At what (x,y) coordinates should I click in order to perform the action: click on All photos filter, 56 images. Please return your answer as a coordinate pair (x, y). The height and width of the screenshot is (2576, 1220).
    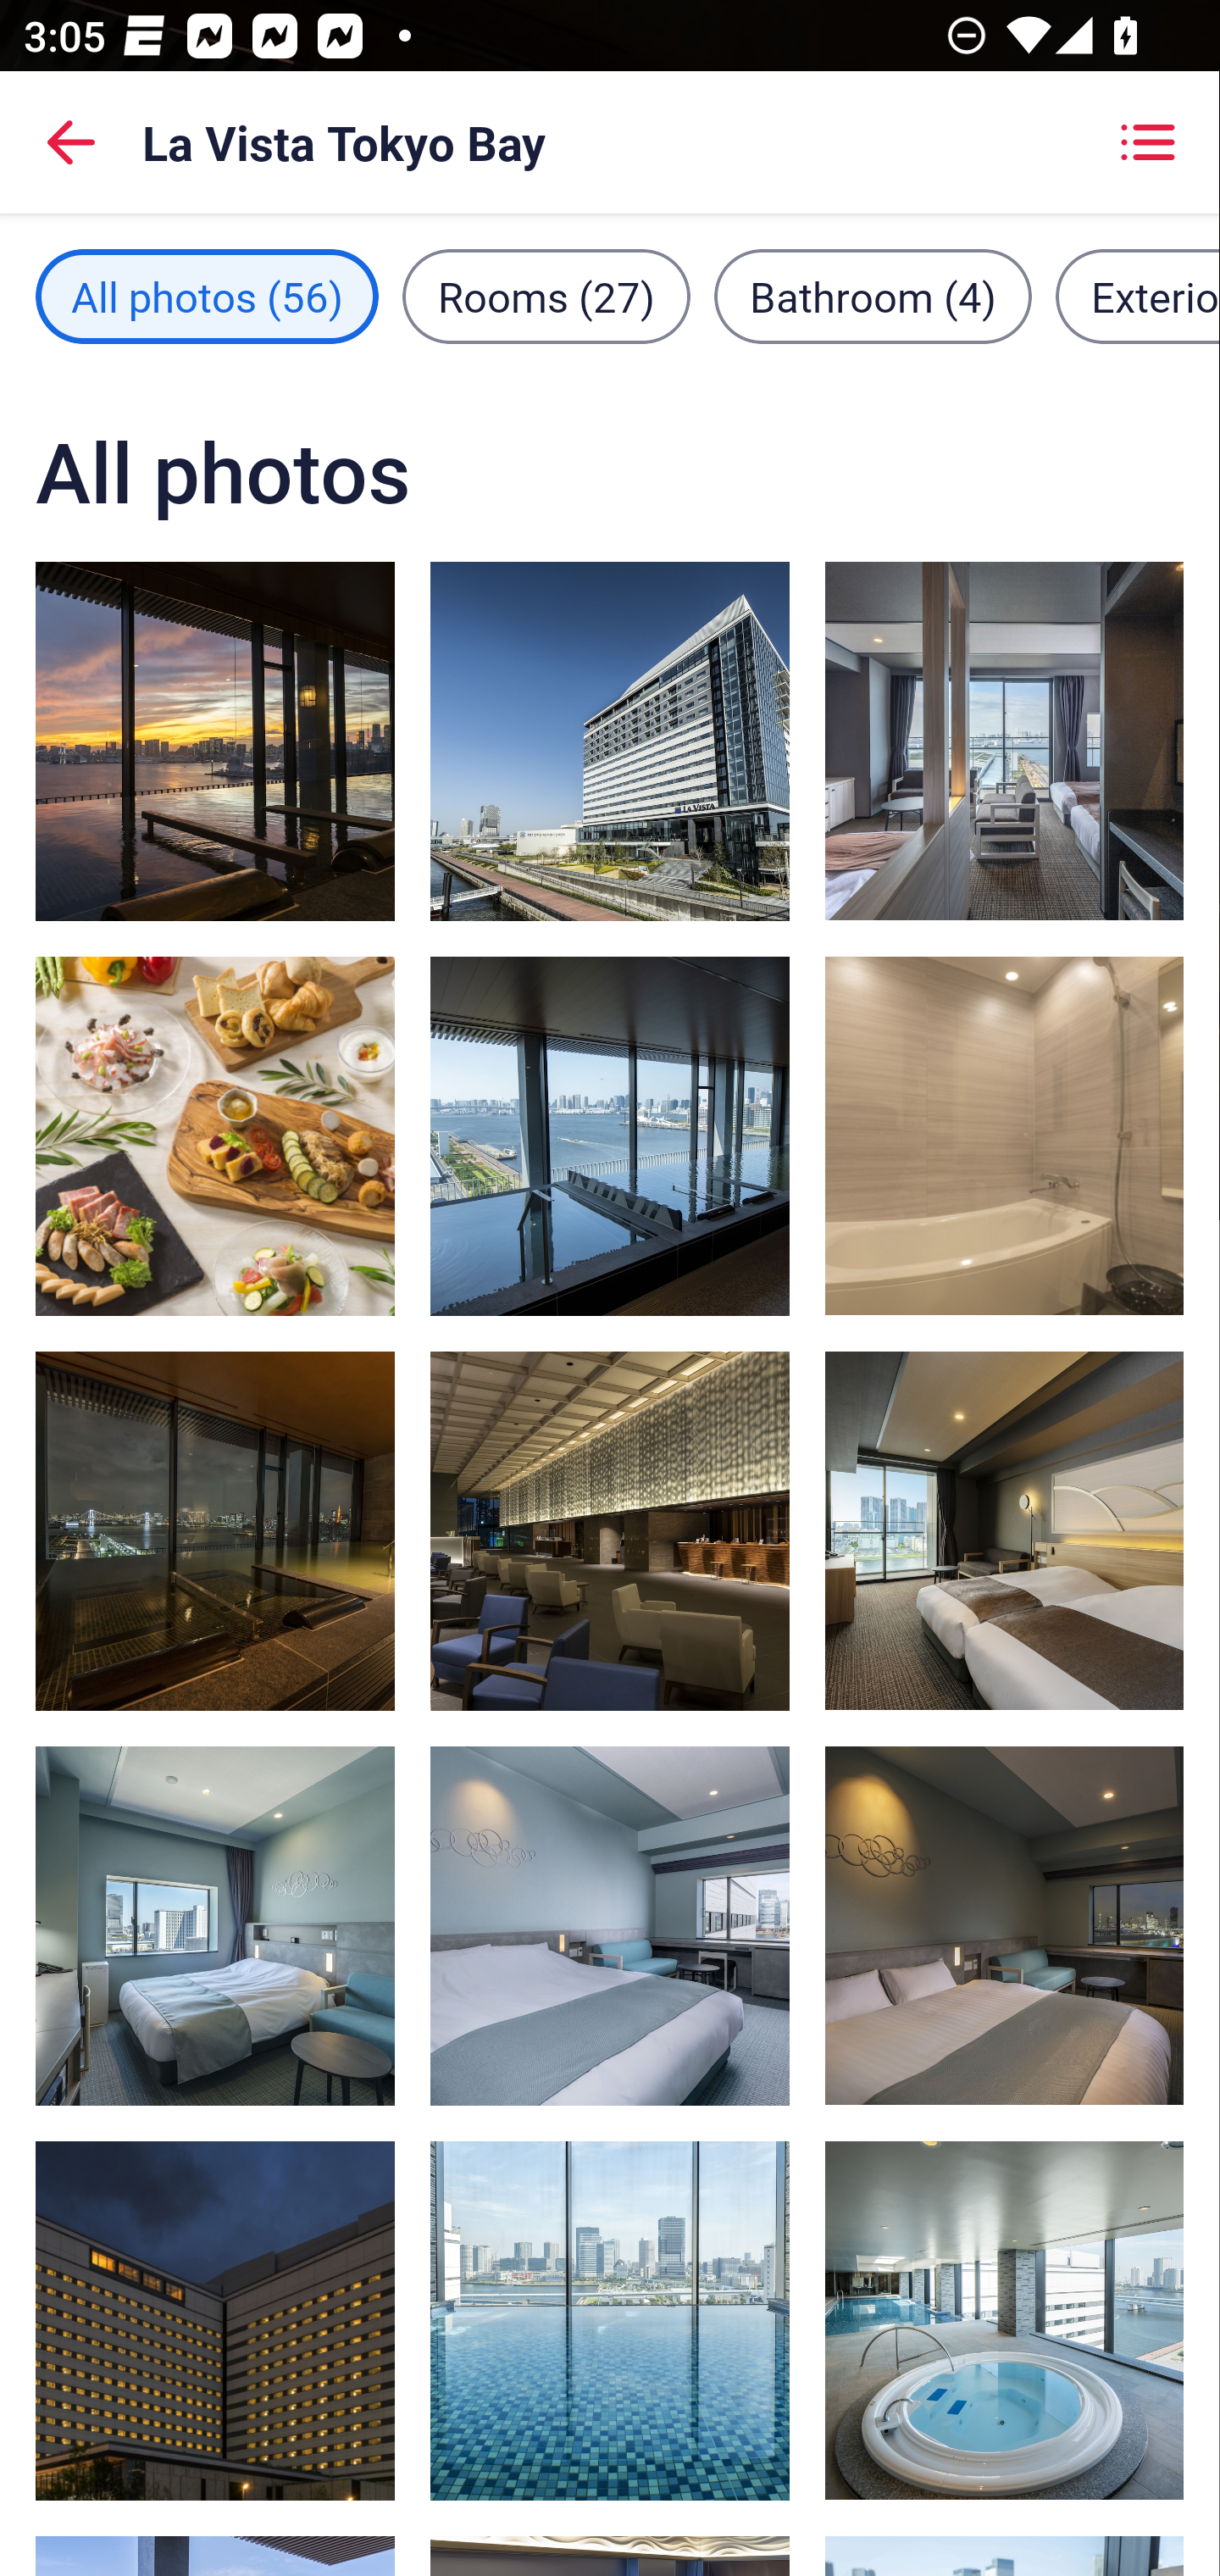
    Looking at the image, I should click on (207, 297).